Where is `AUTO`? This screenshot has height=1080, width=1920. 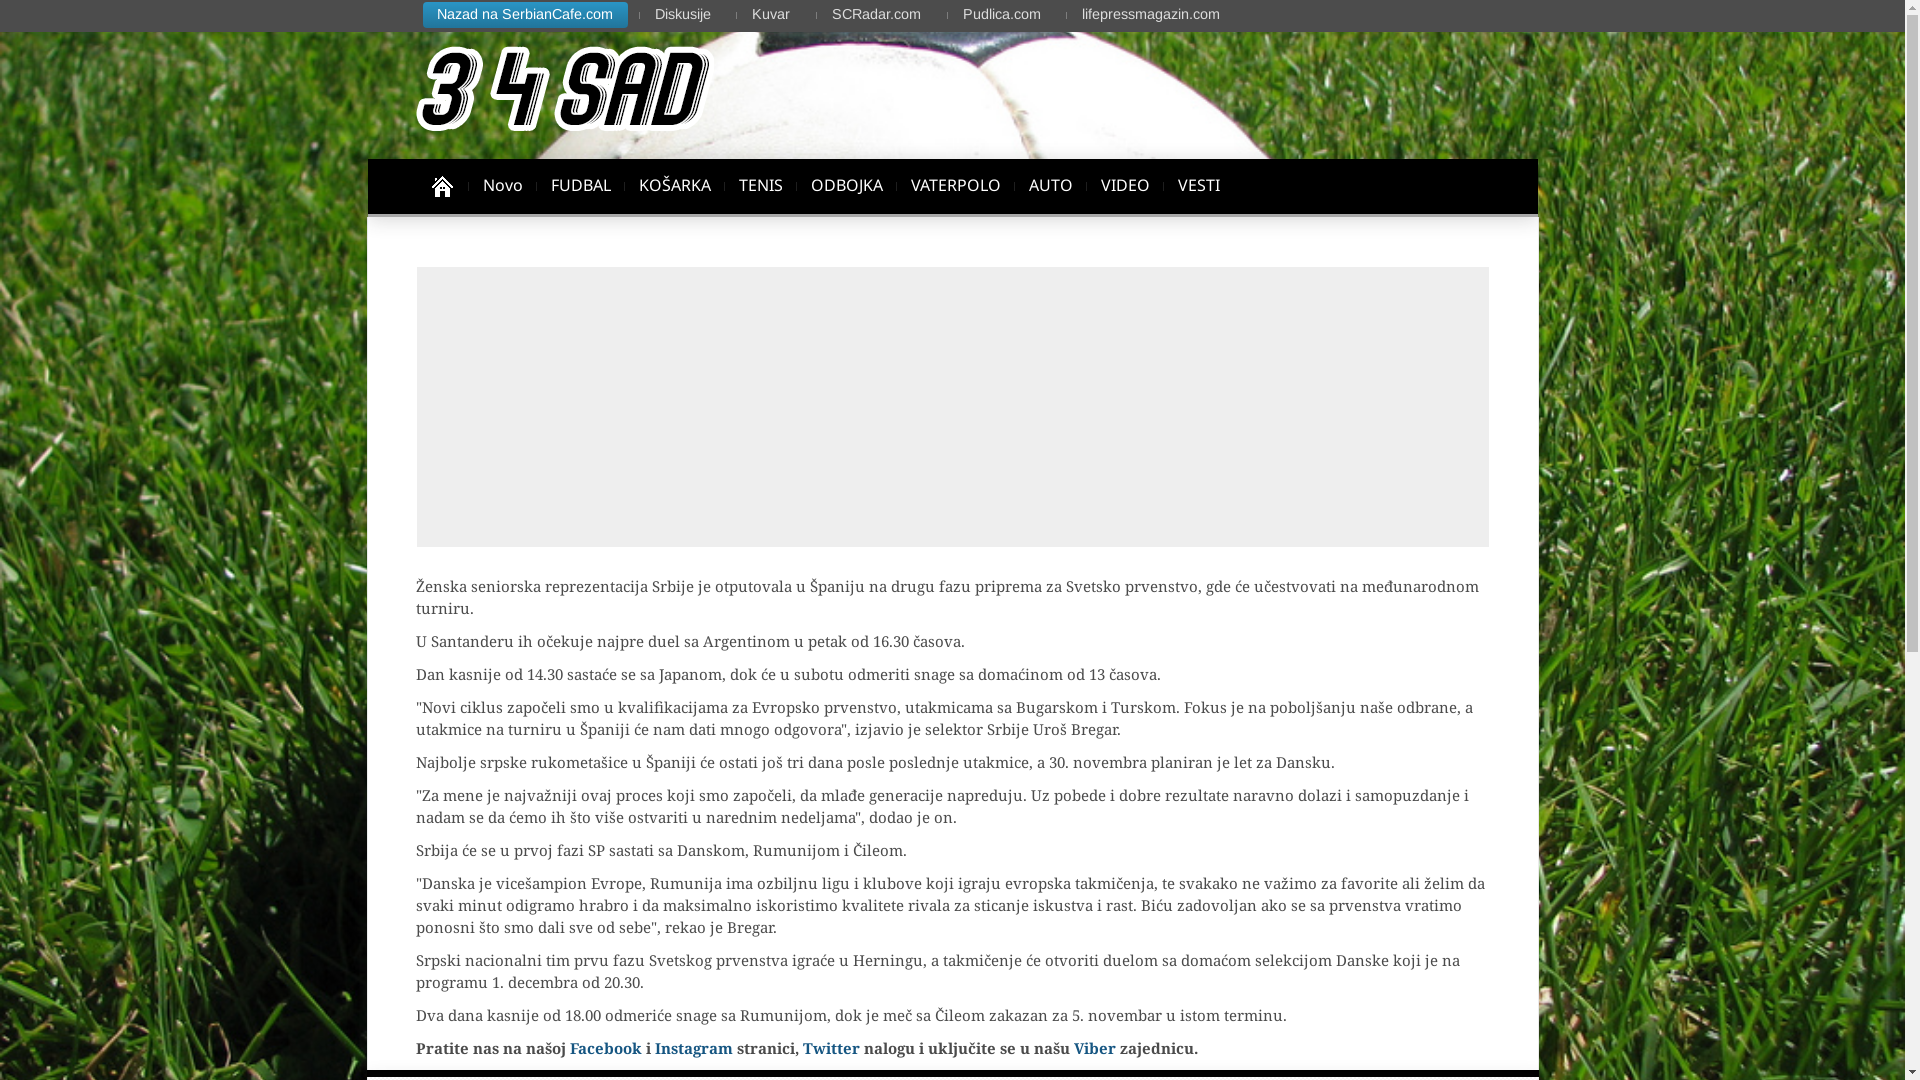
AUTO is located at coordinates (1050, 186).